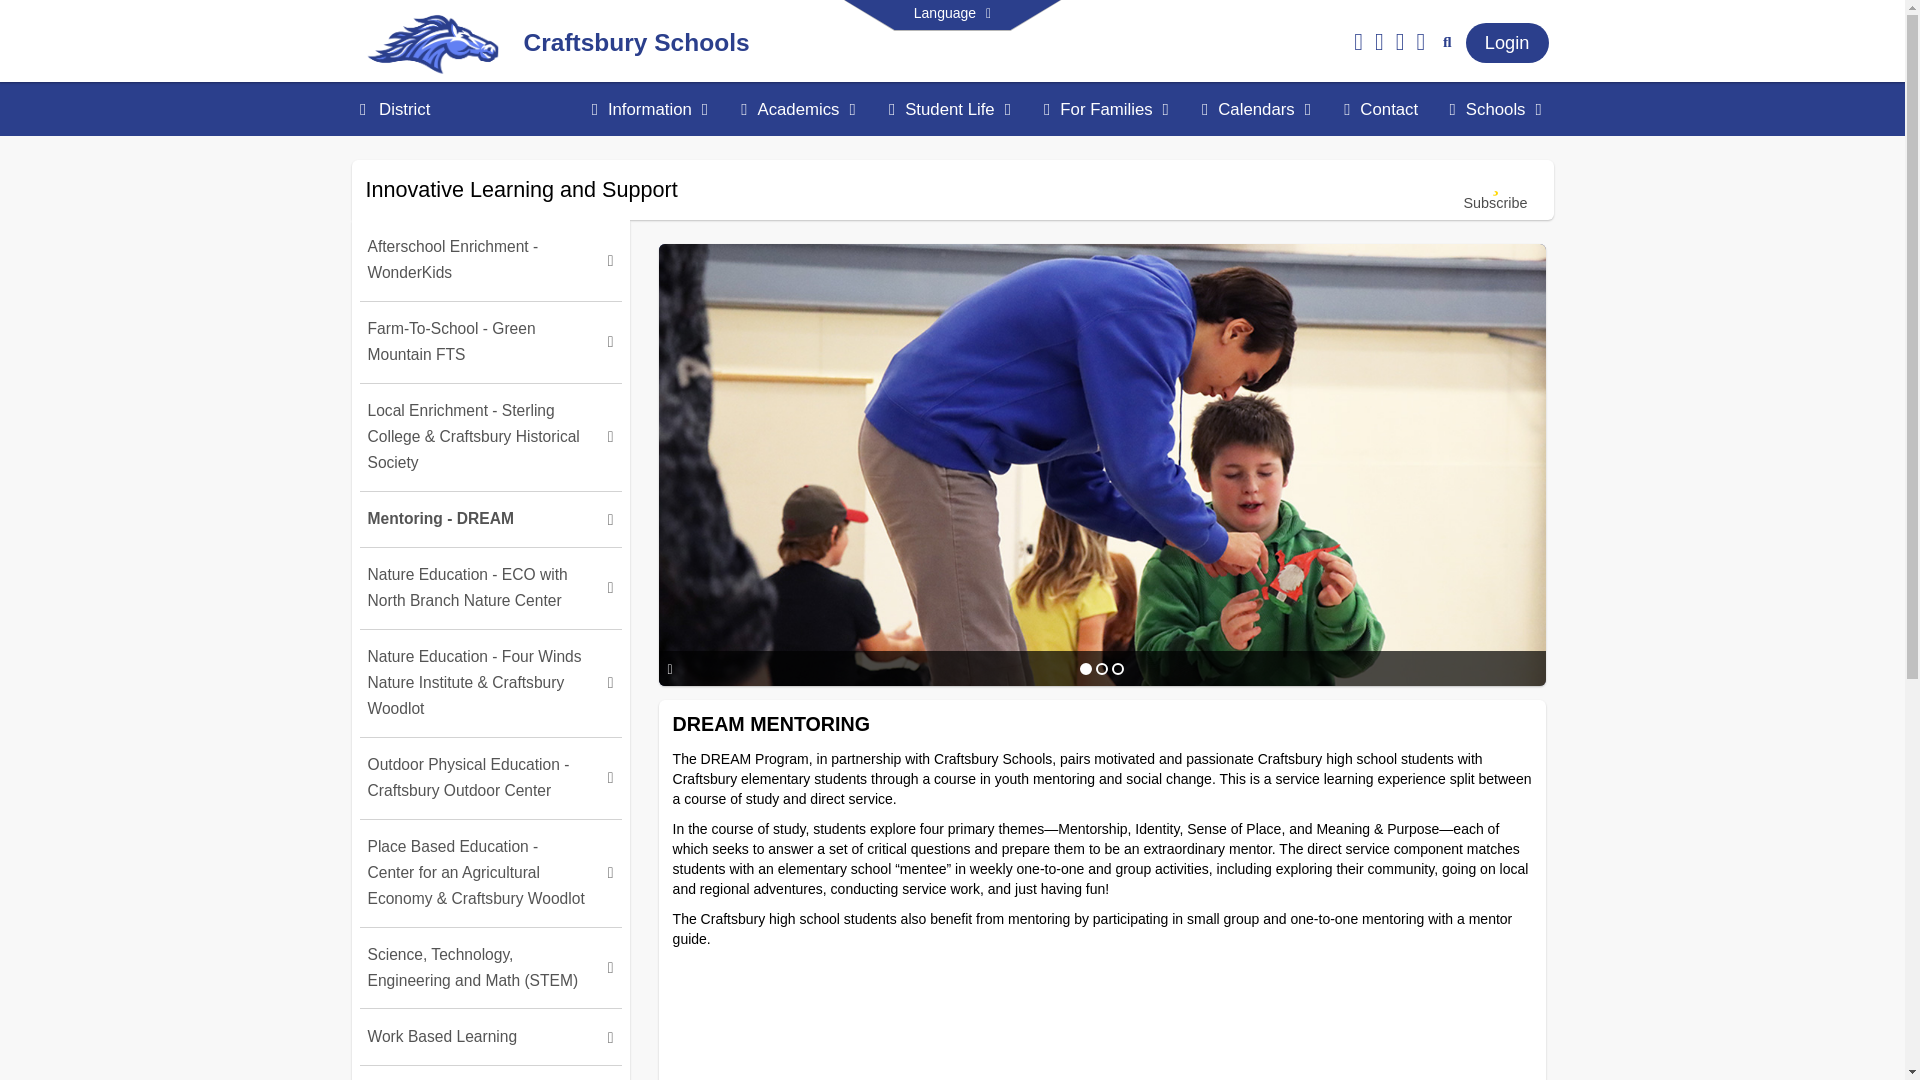 Image resolution: width=1920 pixels, height=1080 pixels. What do you see at coordinates (404, 110) in the screenshot?
I see `District` at bounding box center [404, 110].